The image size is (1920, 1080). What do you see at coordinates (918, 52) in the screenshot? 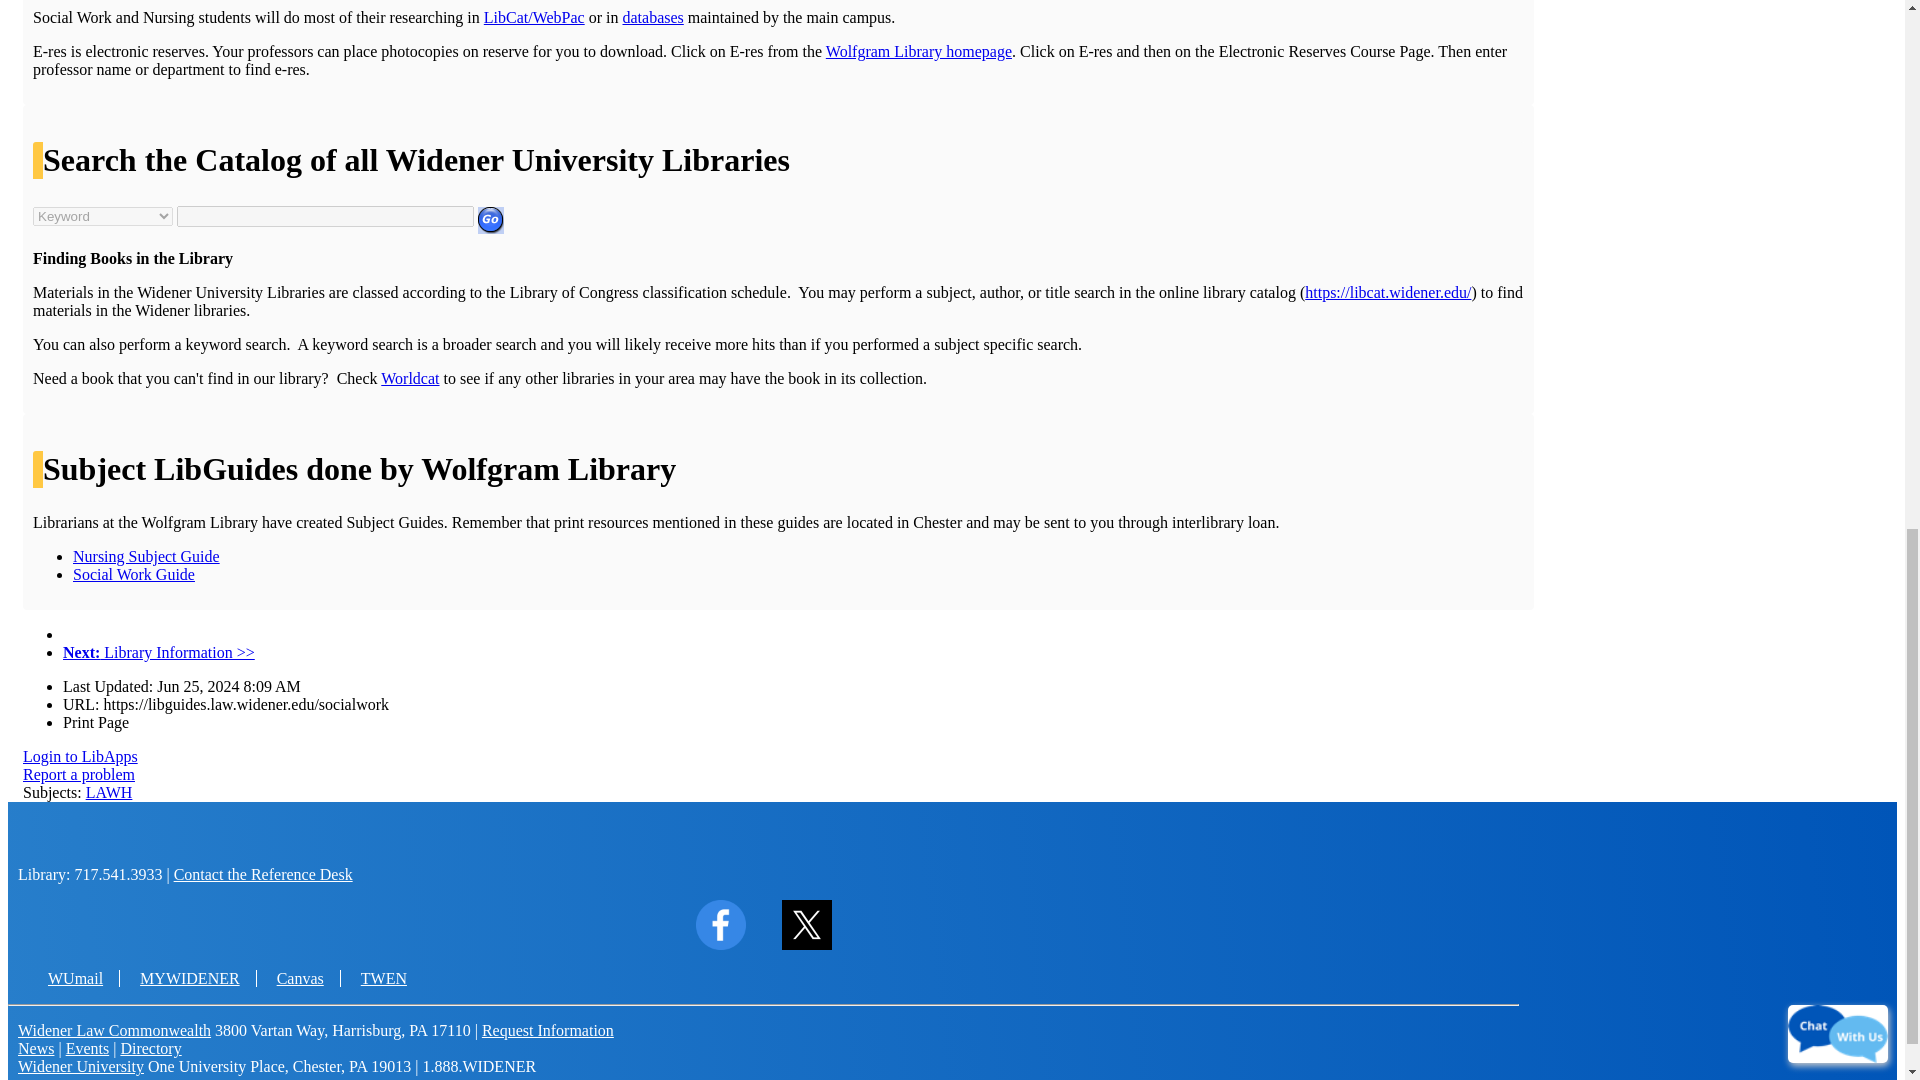
I see `Wolfgram Library homepage` at bounding box center [918, 52].